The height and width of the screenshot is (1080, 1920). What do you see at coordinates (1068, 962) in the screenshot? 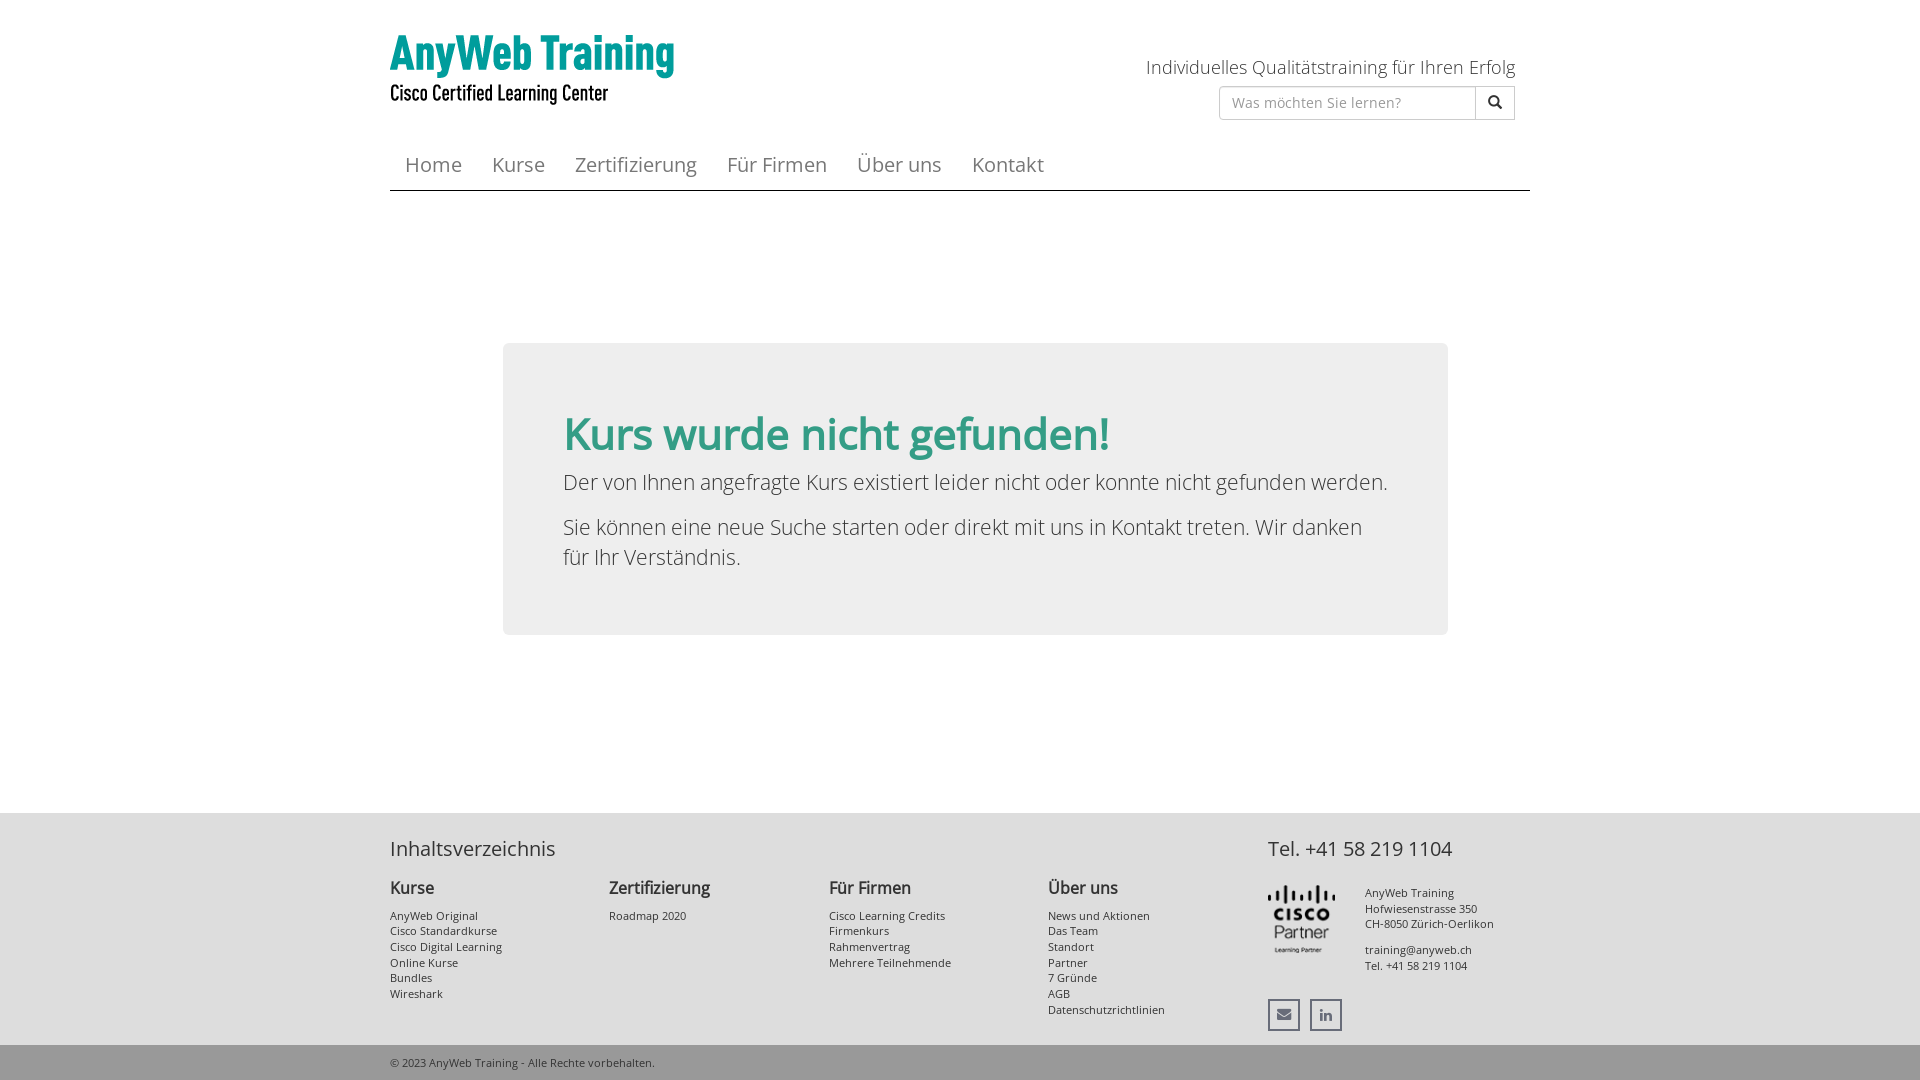
I see `Partner` at bounding box center [1068, 962].